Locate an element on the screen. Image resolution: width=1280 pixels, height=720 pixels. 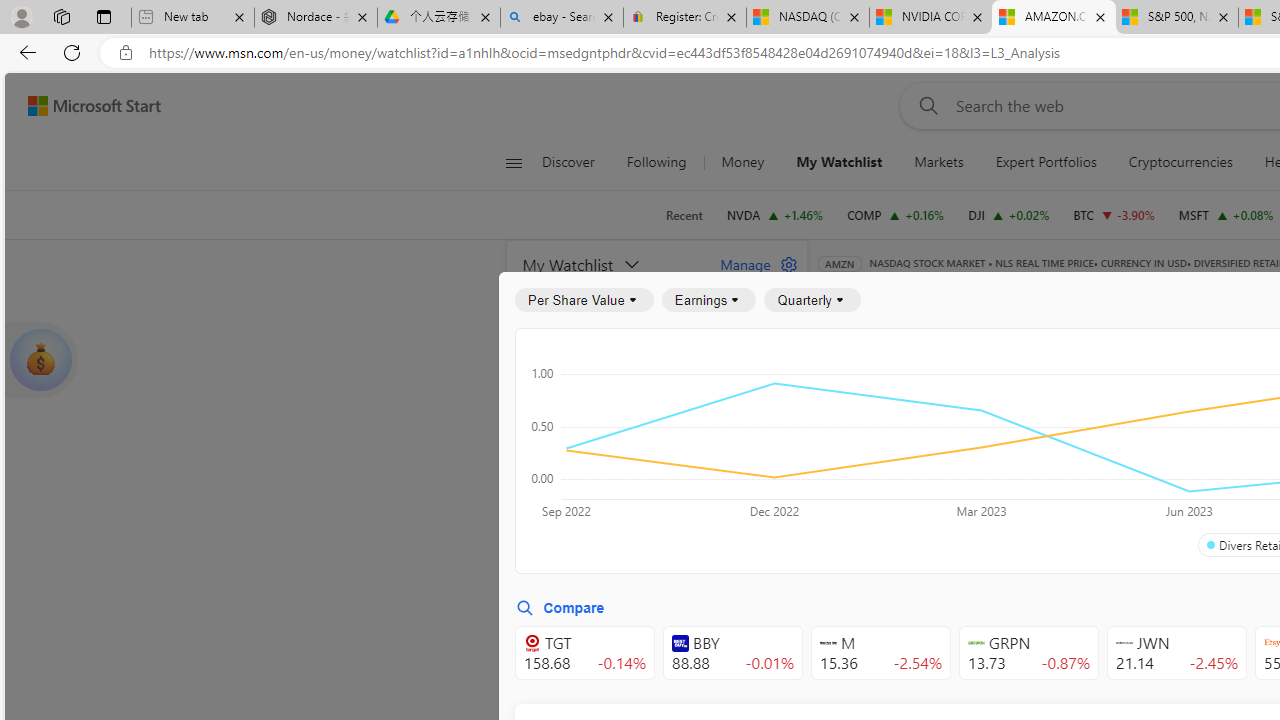
All is located at coordinates (842, 446).